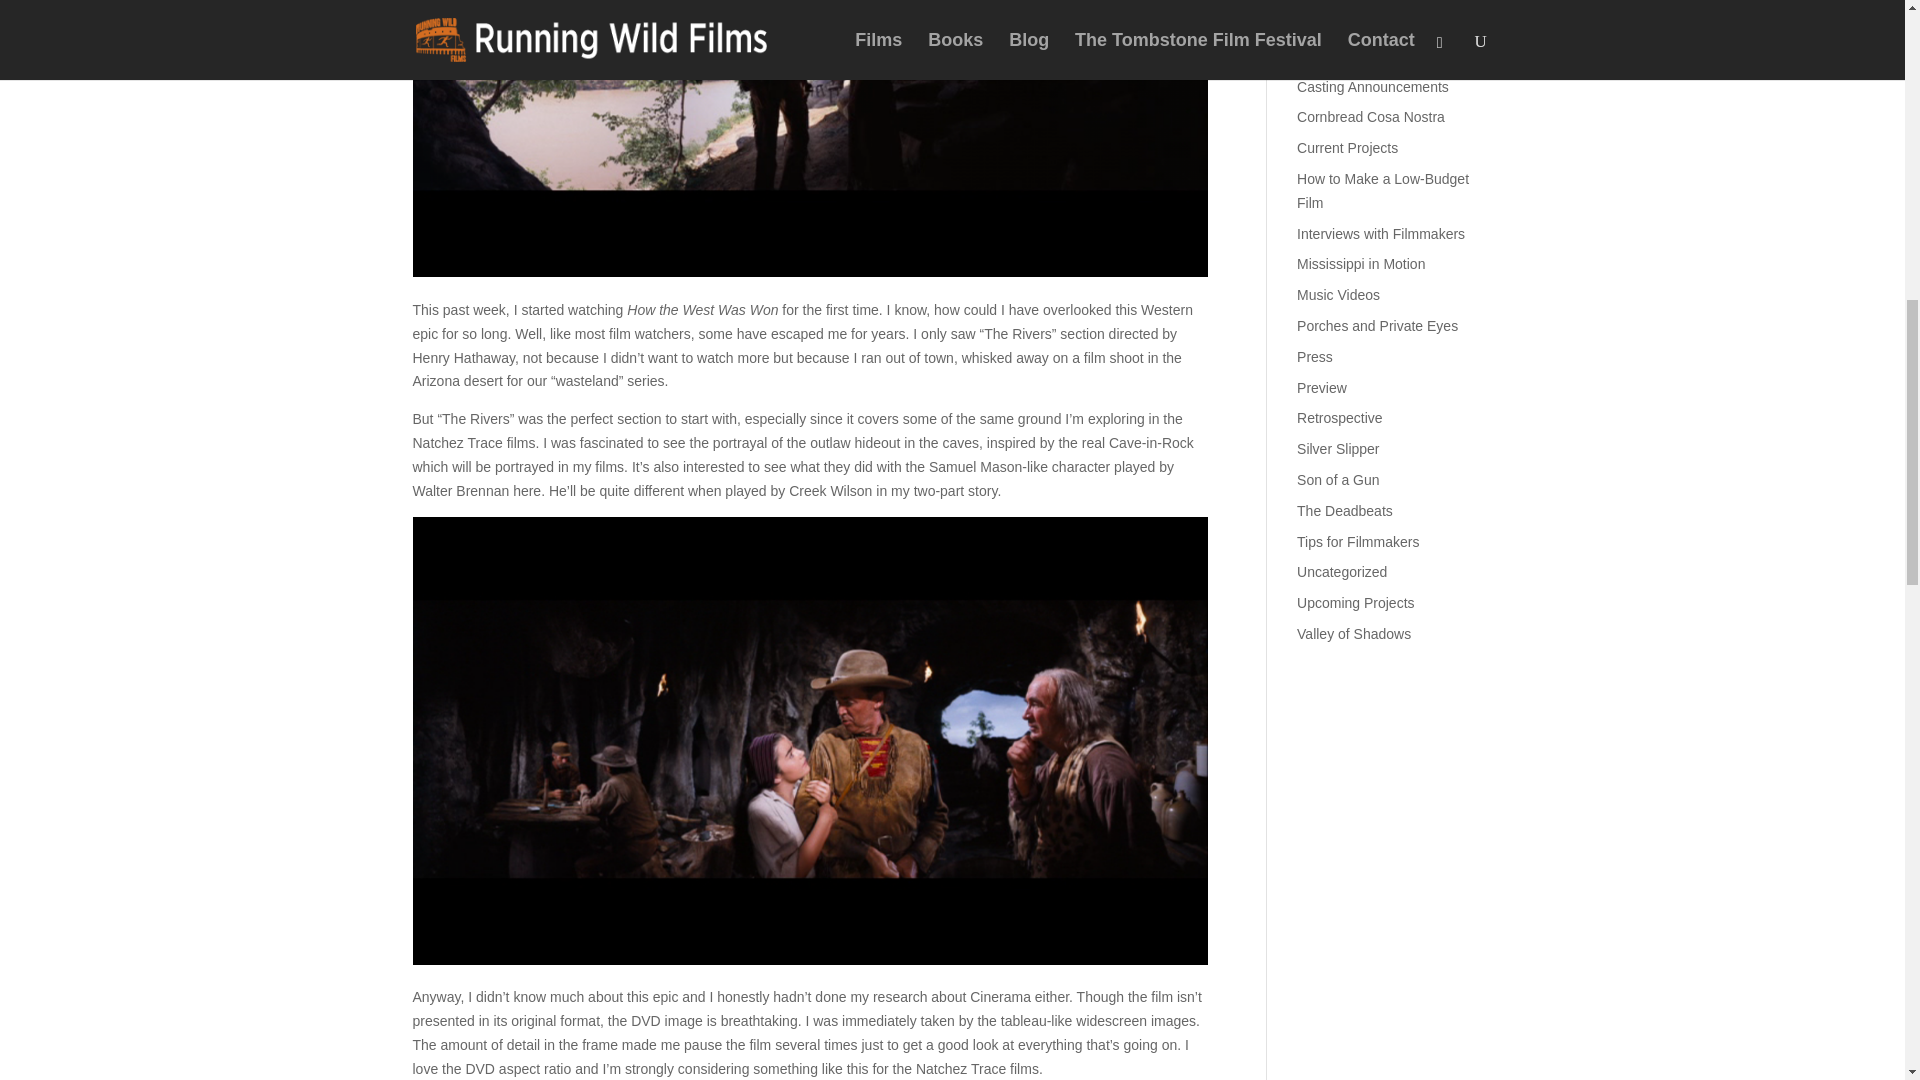 The height and width of the screenshot is (1080, 1920). Describe the element at coordinates (1338, 295) in the screenshot. I see `Music Videos` at that location.